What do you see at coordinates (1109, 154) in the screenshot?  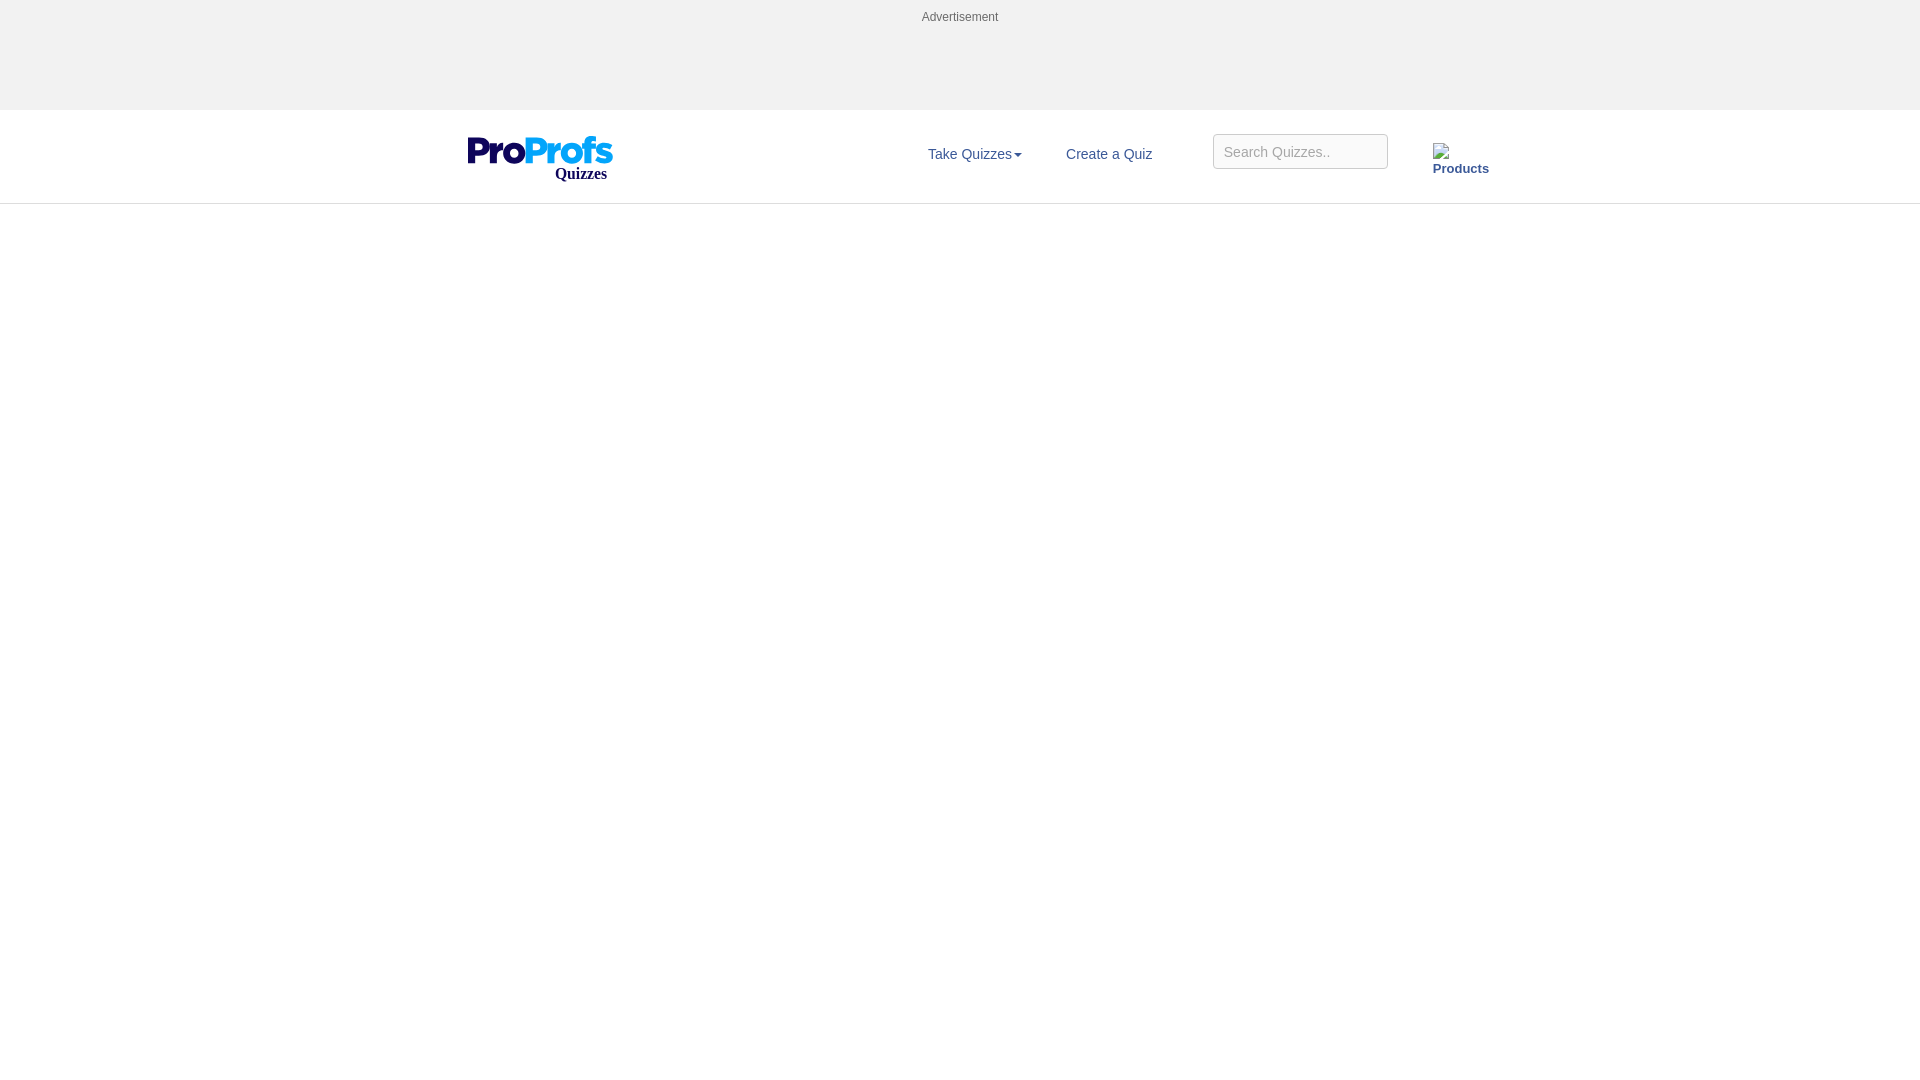 I see `Create a Quiz` at bounding box center [1109, 154].